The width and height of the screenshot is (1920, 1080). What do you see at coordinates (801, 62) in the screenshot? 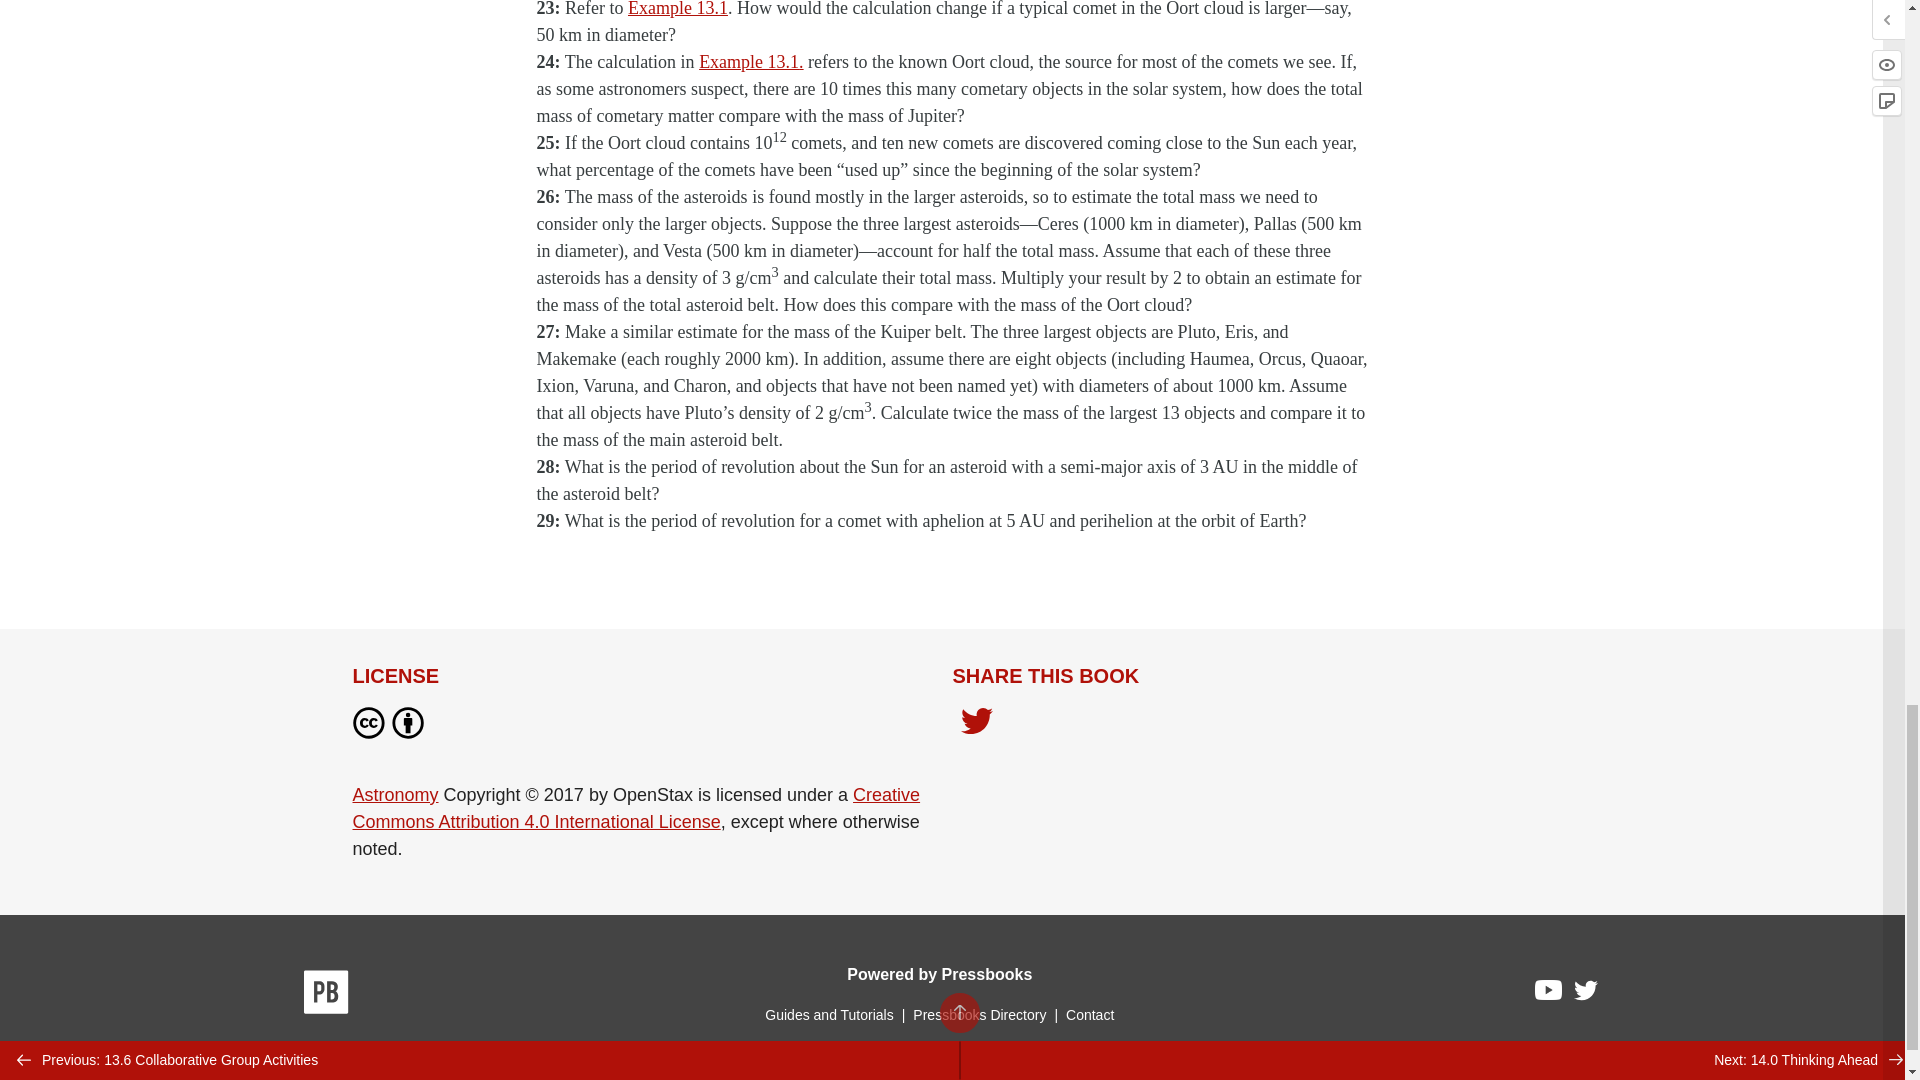
I see `.` at bounding box center [801, 62].